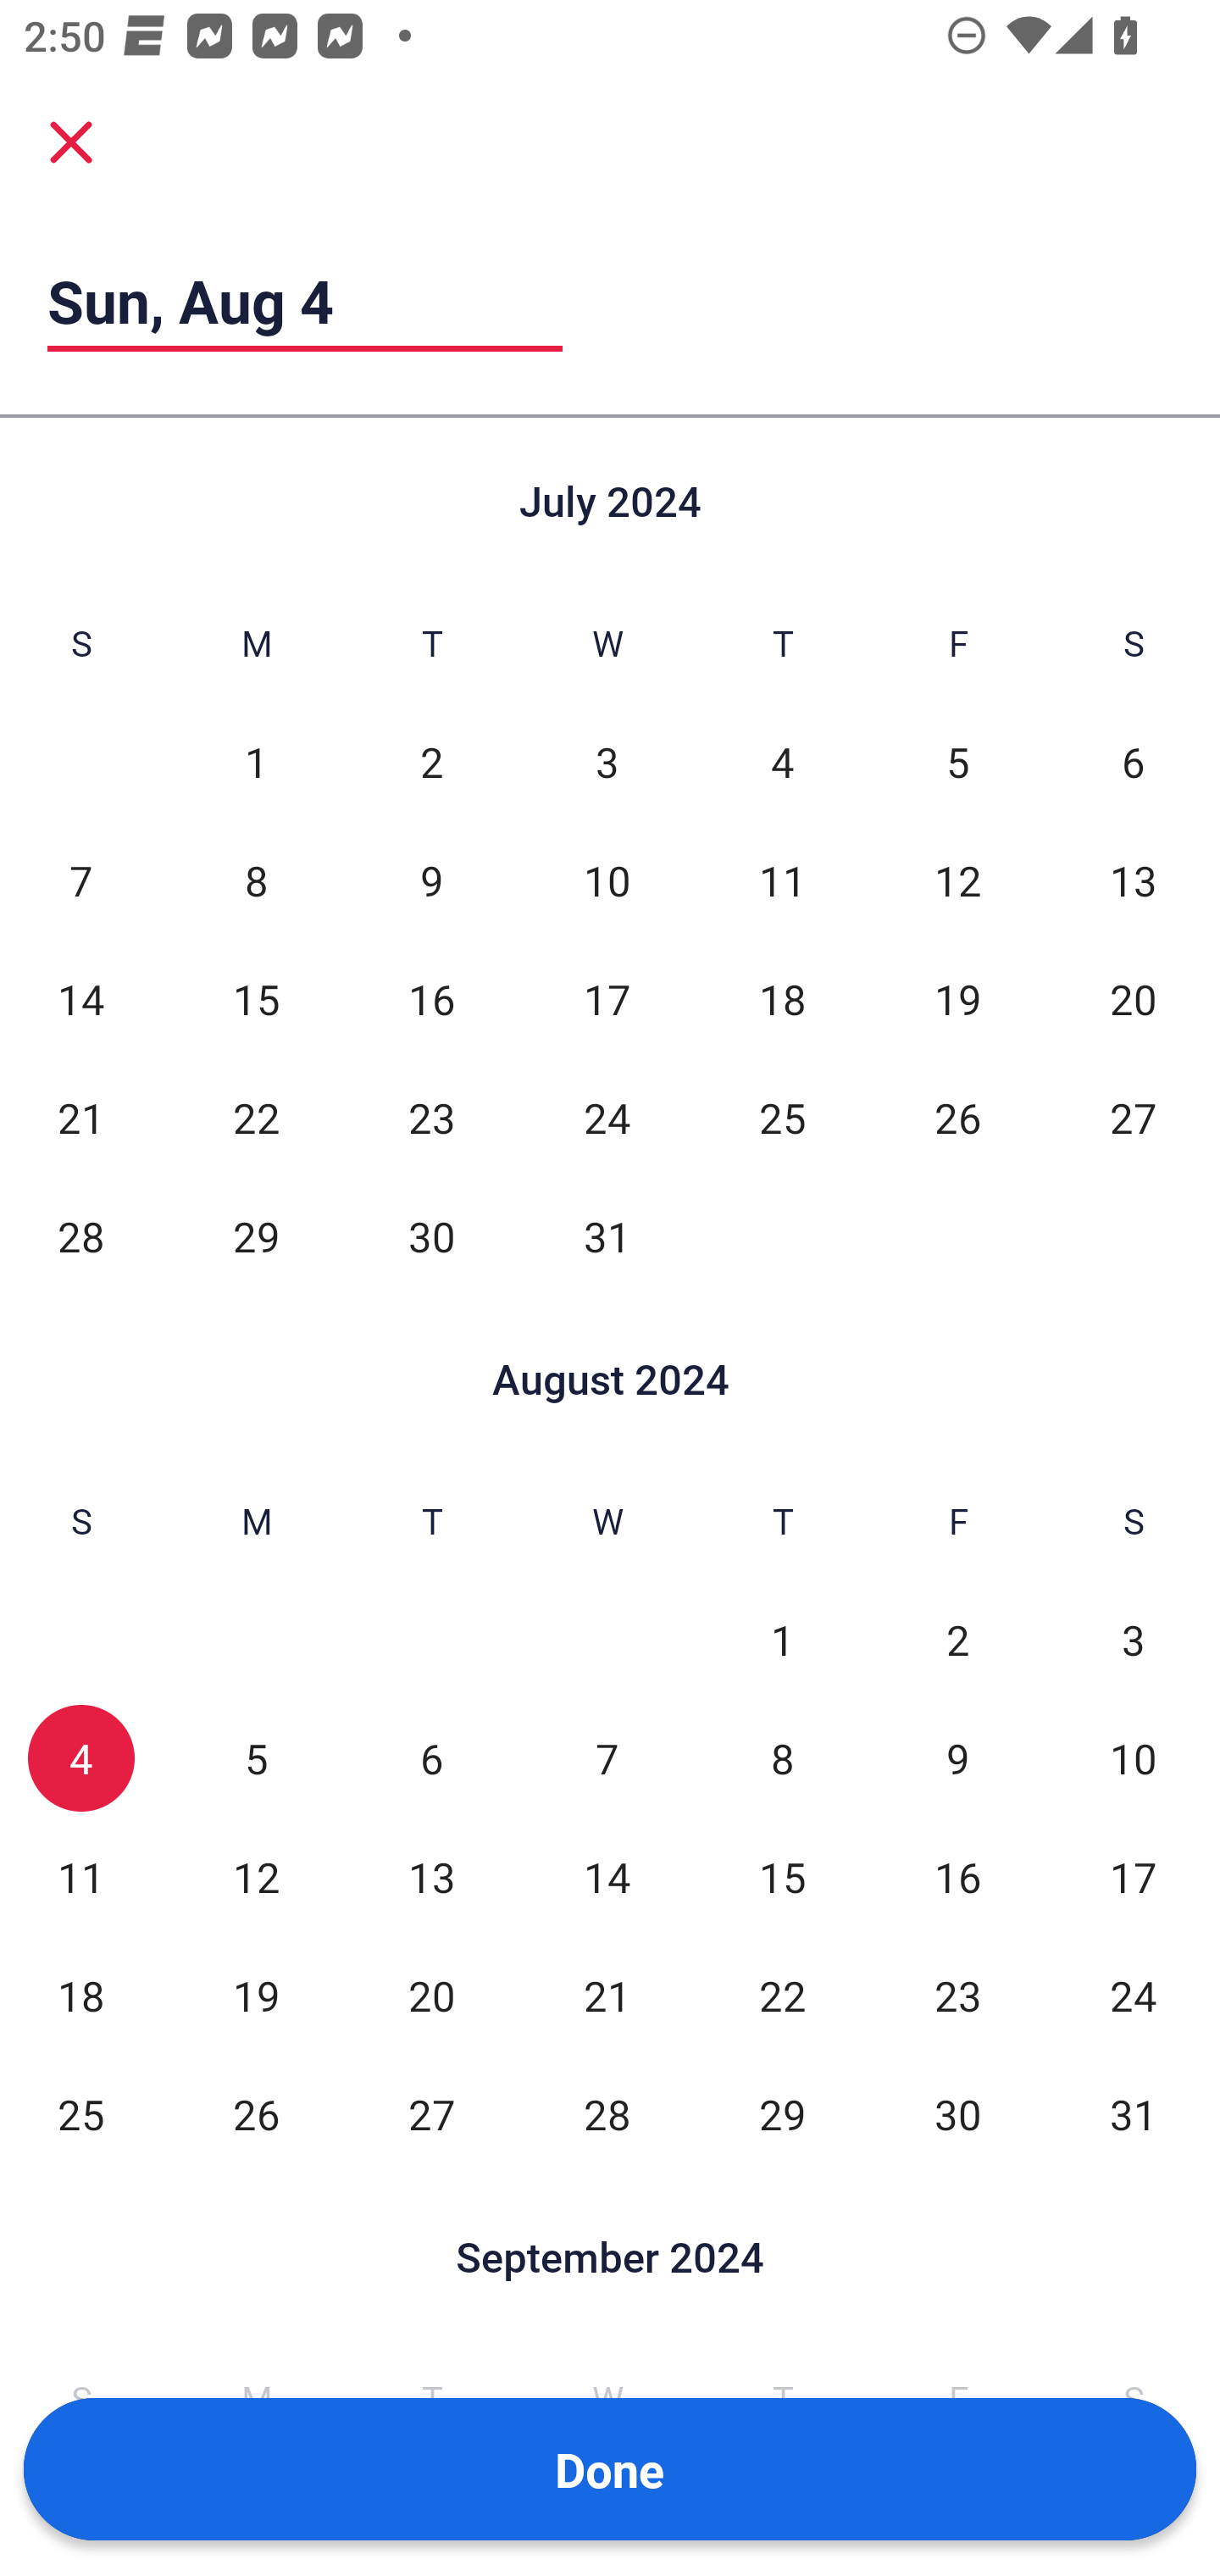 This screenshot has width=1220, height=2576. Describe the element at coordinates (782, 1639) in the screenshot. I see `1 Thu, Aug 1, Not Selected` at that location.